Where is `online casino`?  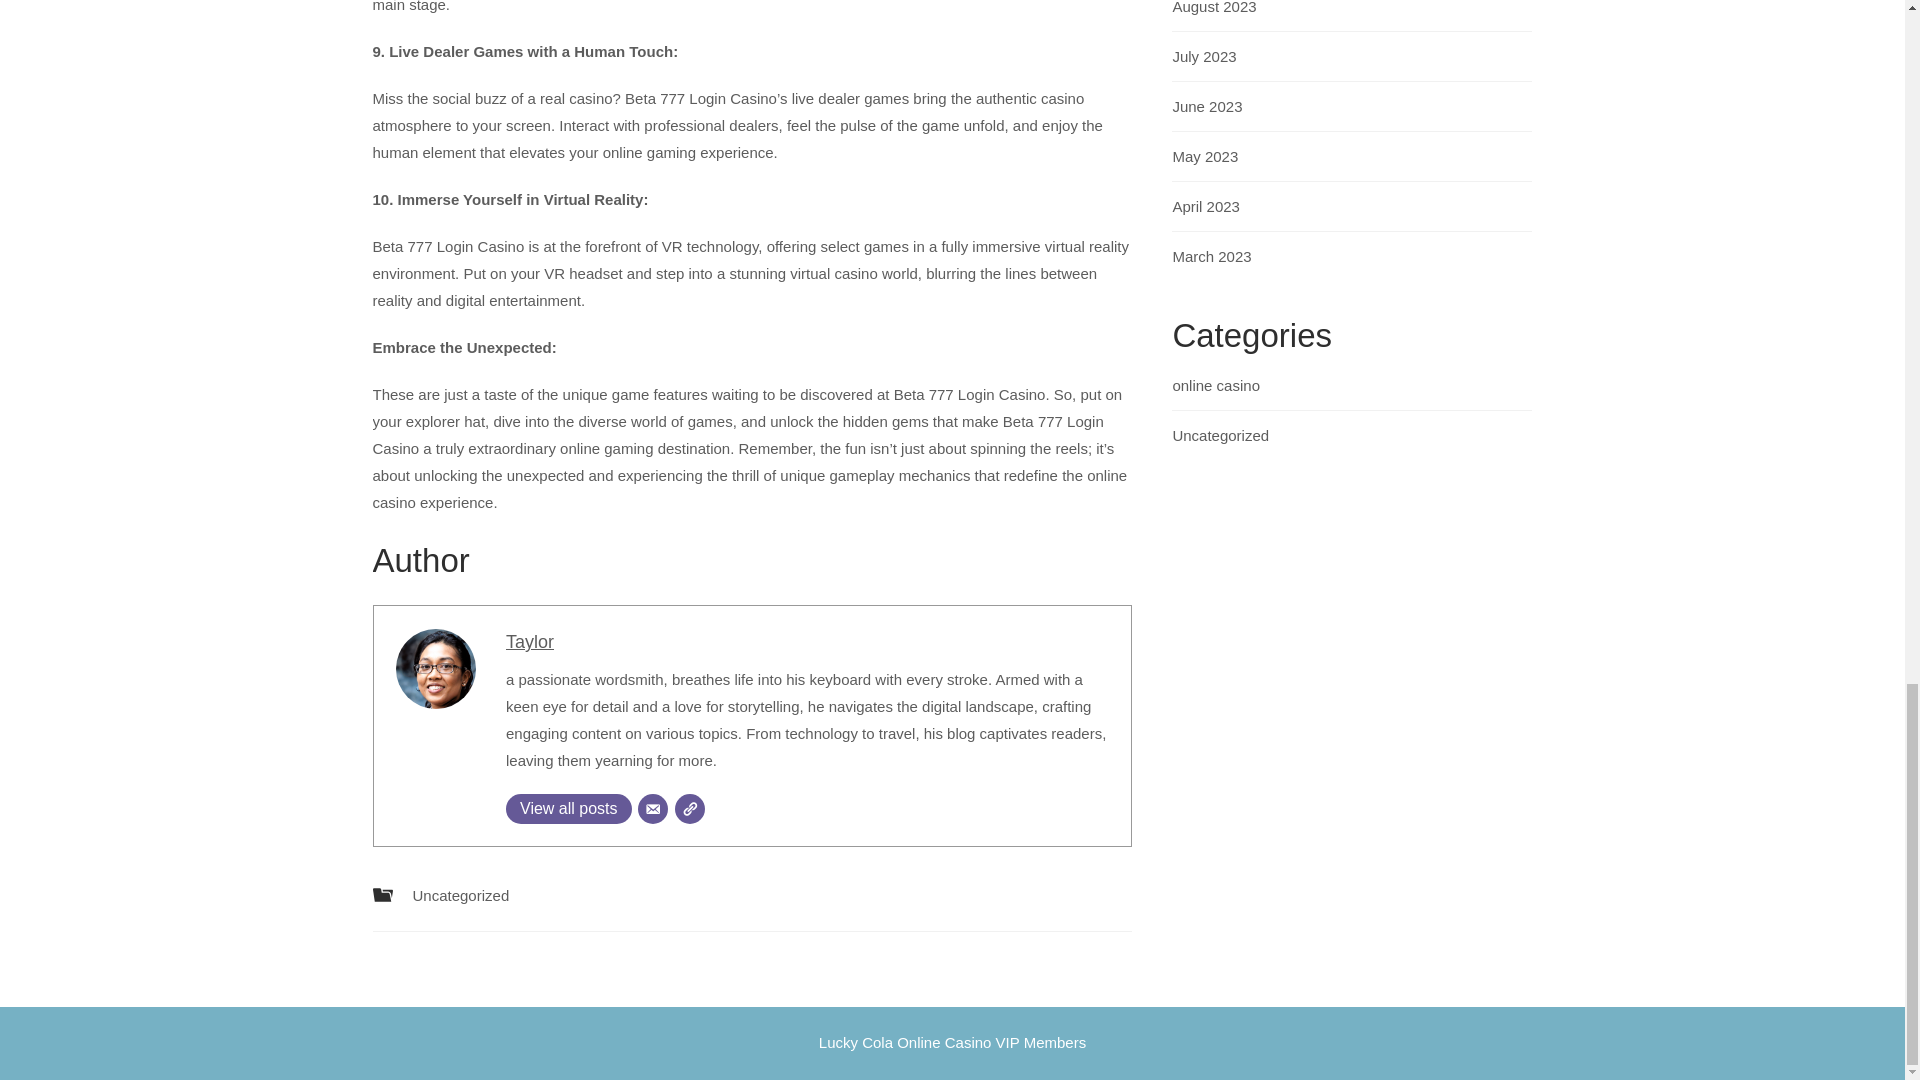 online casino is located at coordinates (1215, 385).